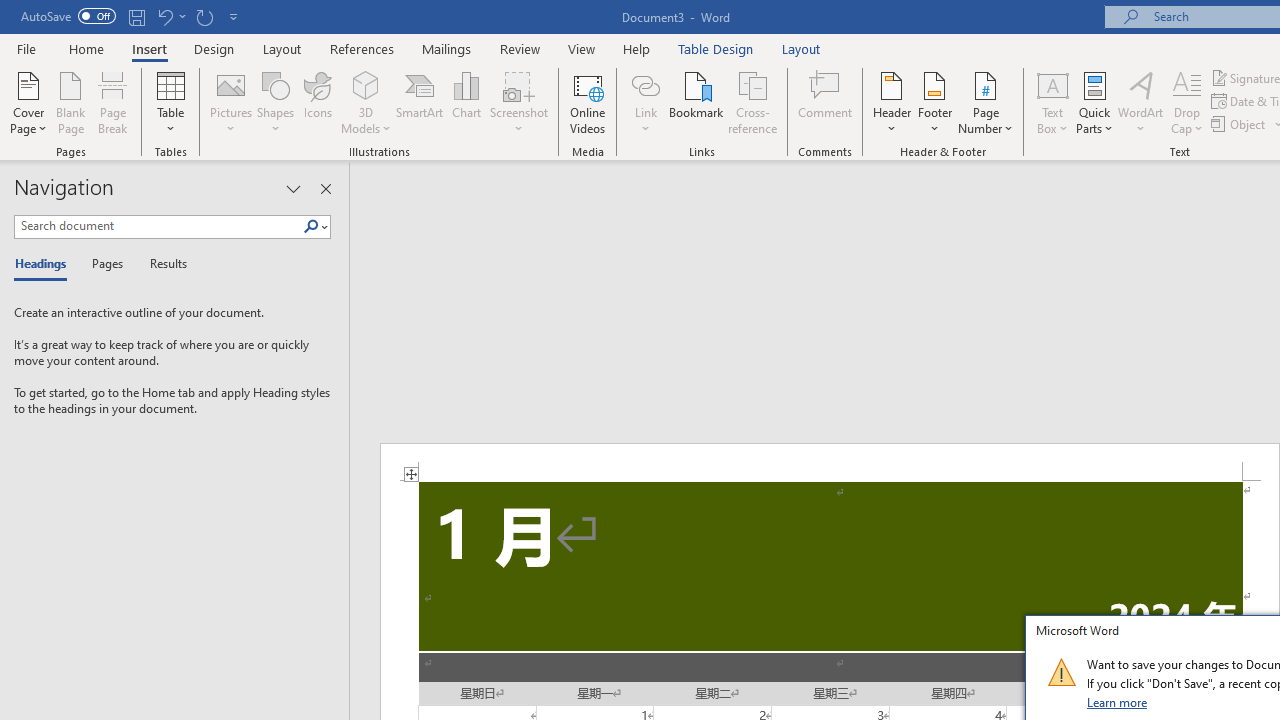  What do you see at coordinates (113, 102) in the screenshot?
I see `Page Break` at bounding box center [113, 102].